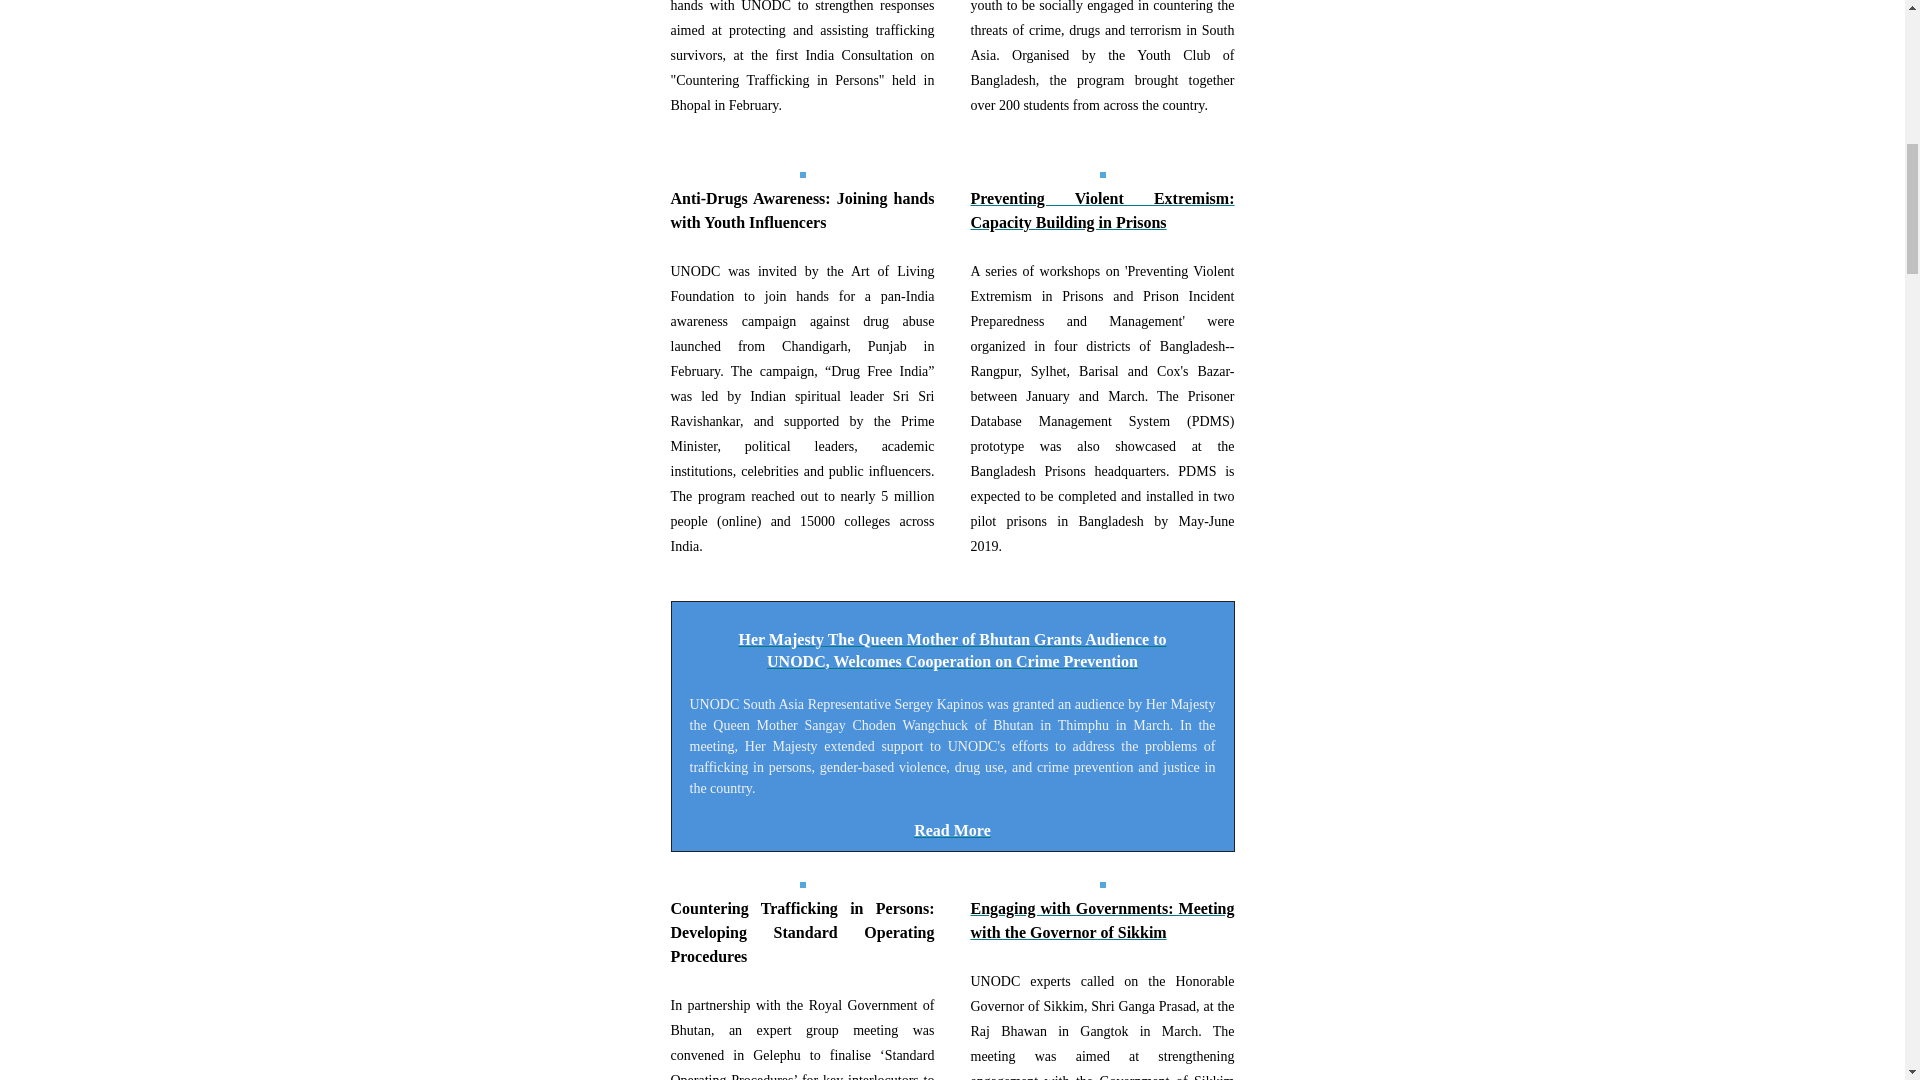 Image resolution: width=1920 pixels, height=1080 pixels. What do you see at coordinates (1102, 210) in the screenshot?
I see `Preventing Violent Extremism: Capacity Building in Prisons` at bounding box center [1102, 210].